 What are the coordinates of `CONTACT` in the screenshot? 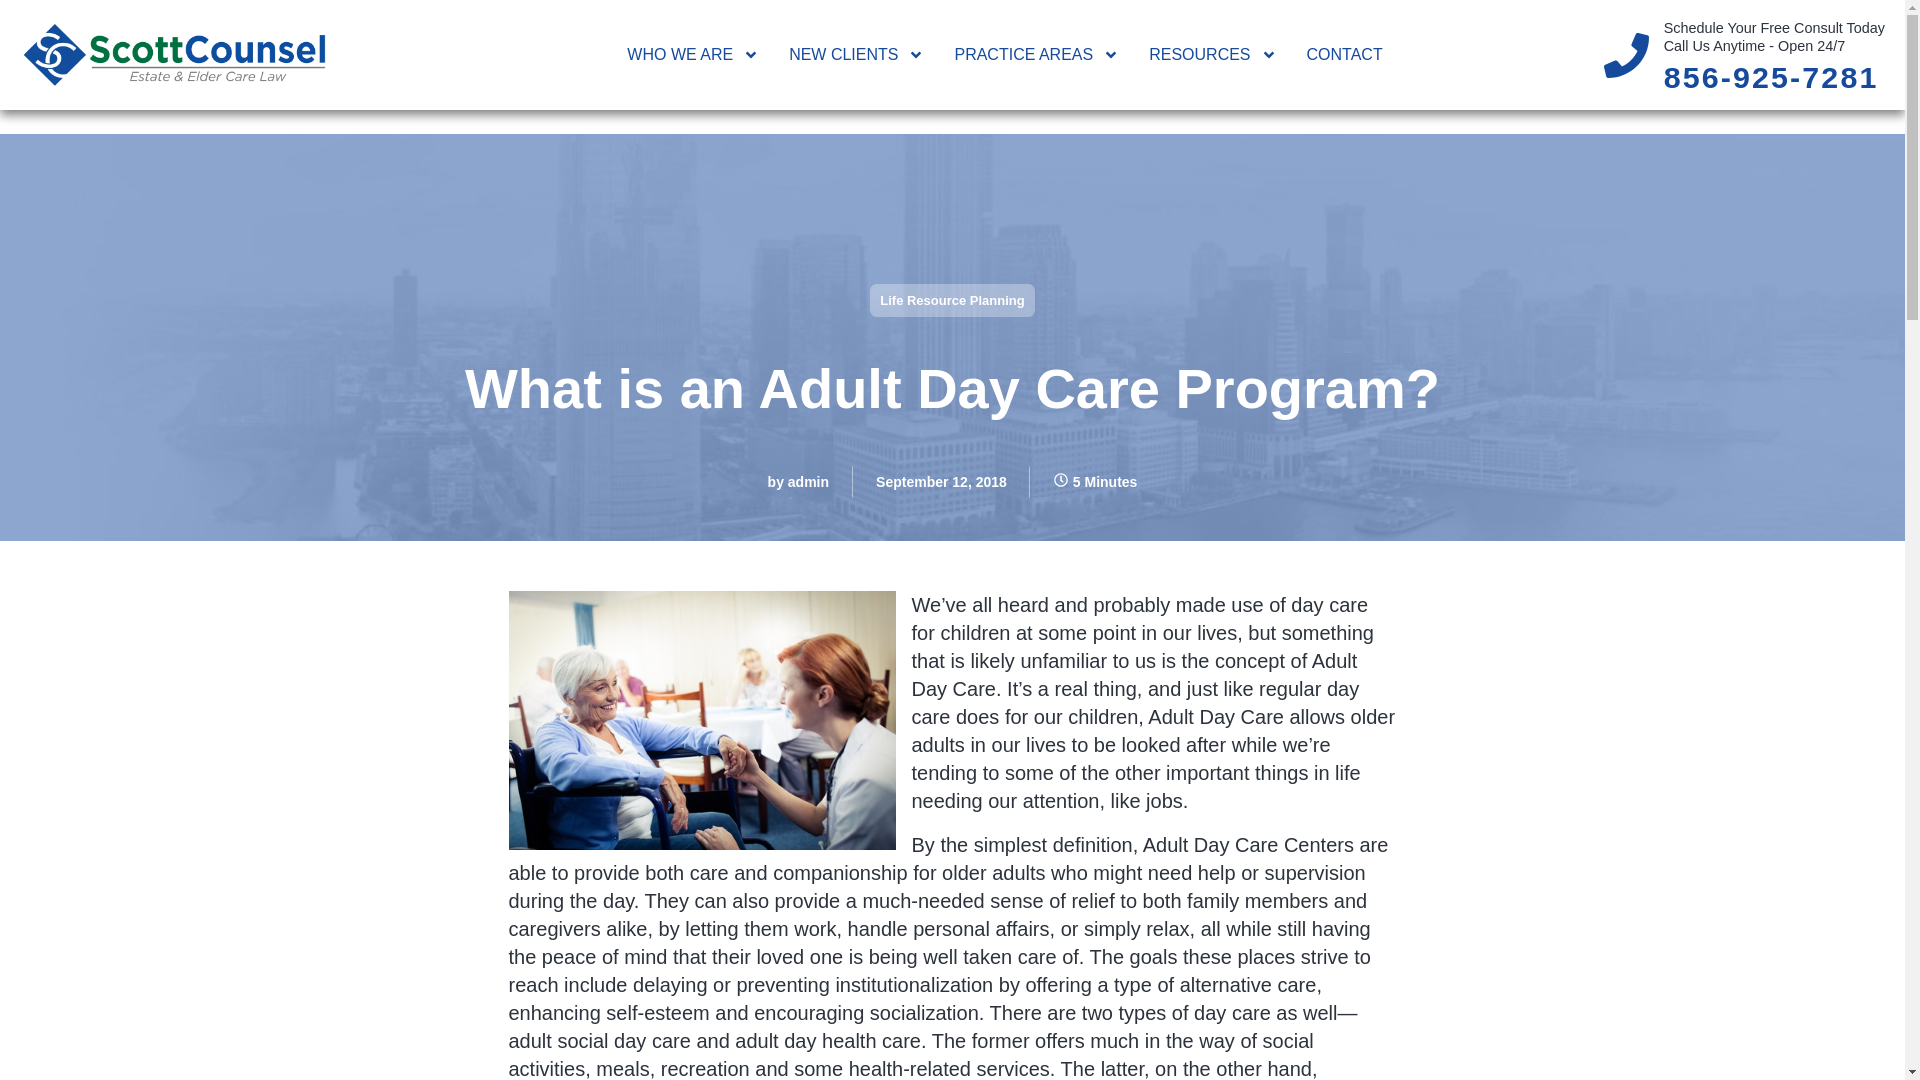 It's located at (1345, 54).